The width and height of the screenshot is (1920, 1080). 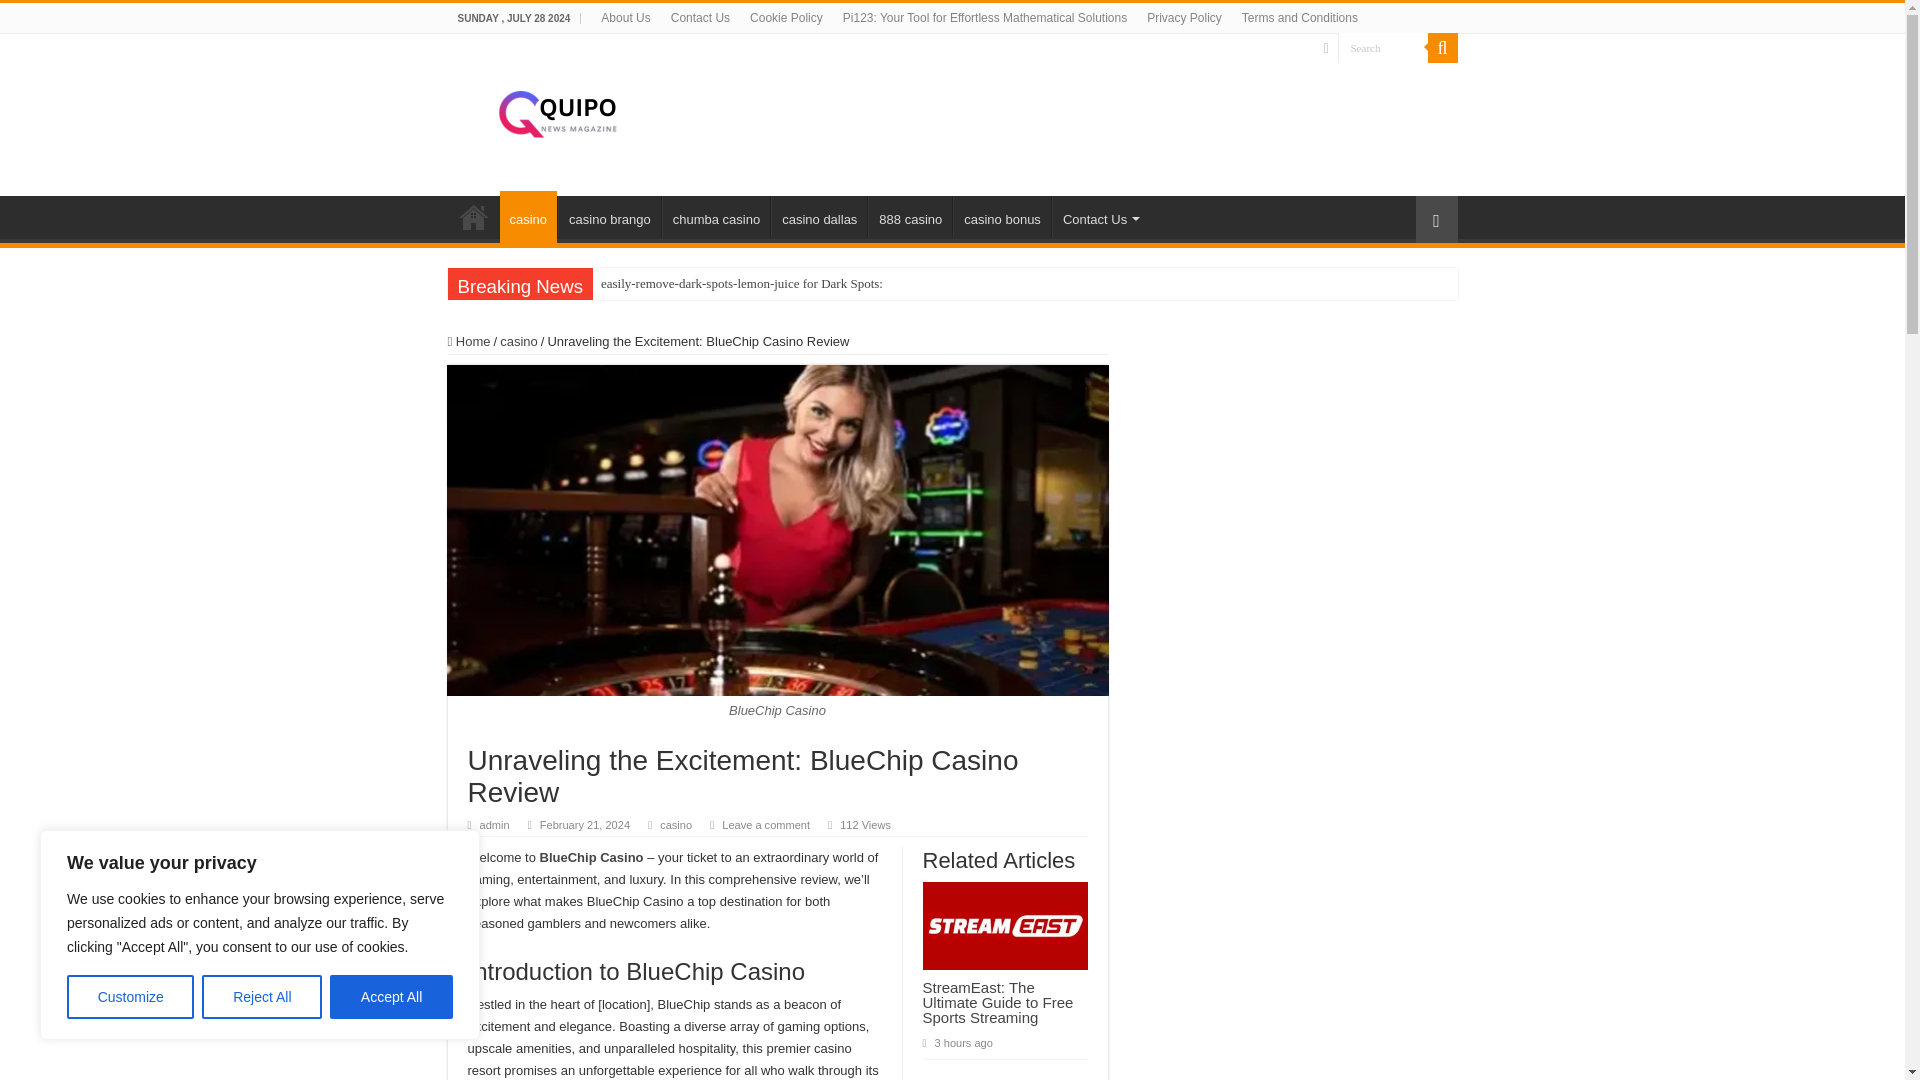 What do you see at coordinates (1442, 48) in the screenshot?
I see `Search` at bounding box center [1442, 48].